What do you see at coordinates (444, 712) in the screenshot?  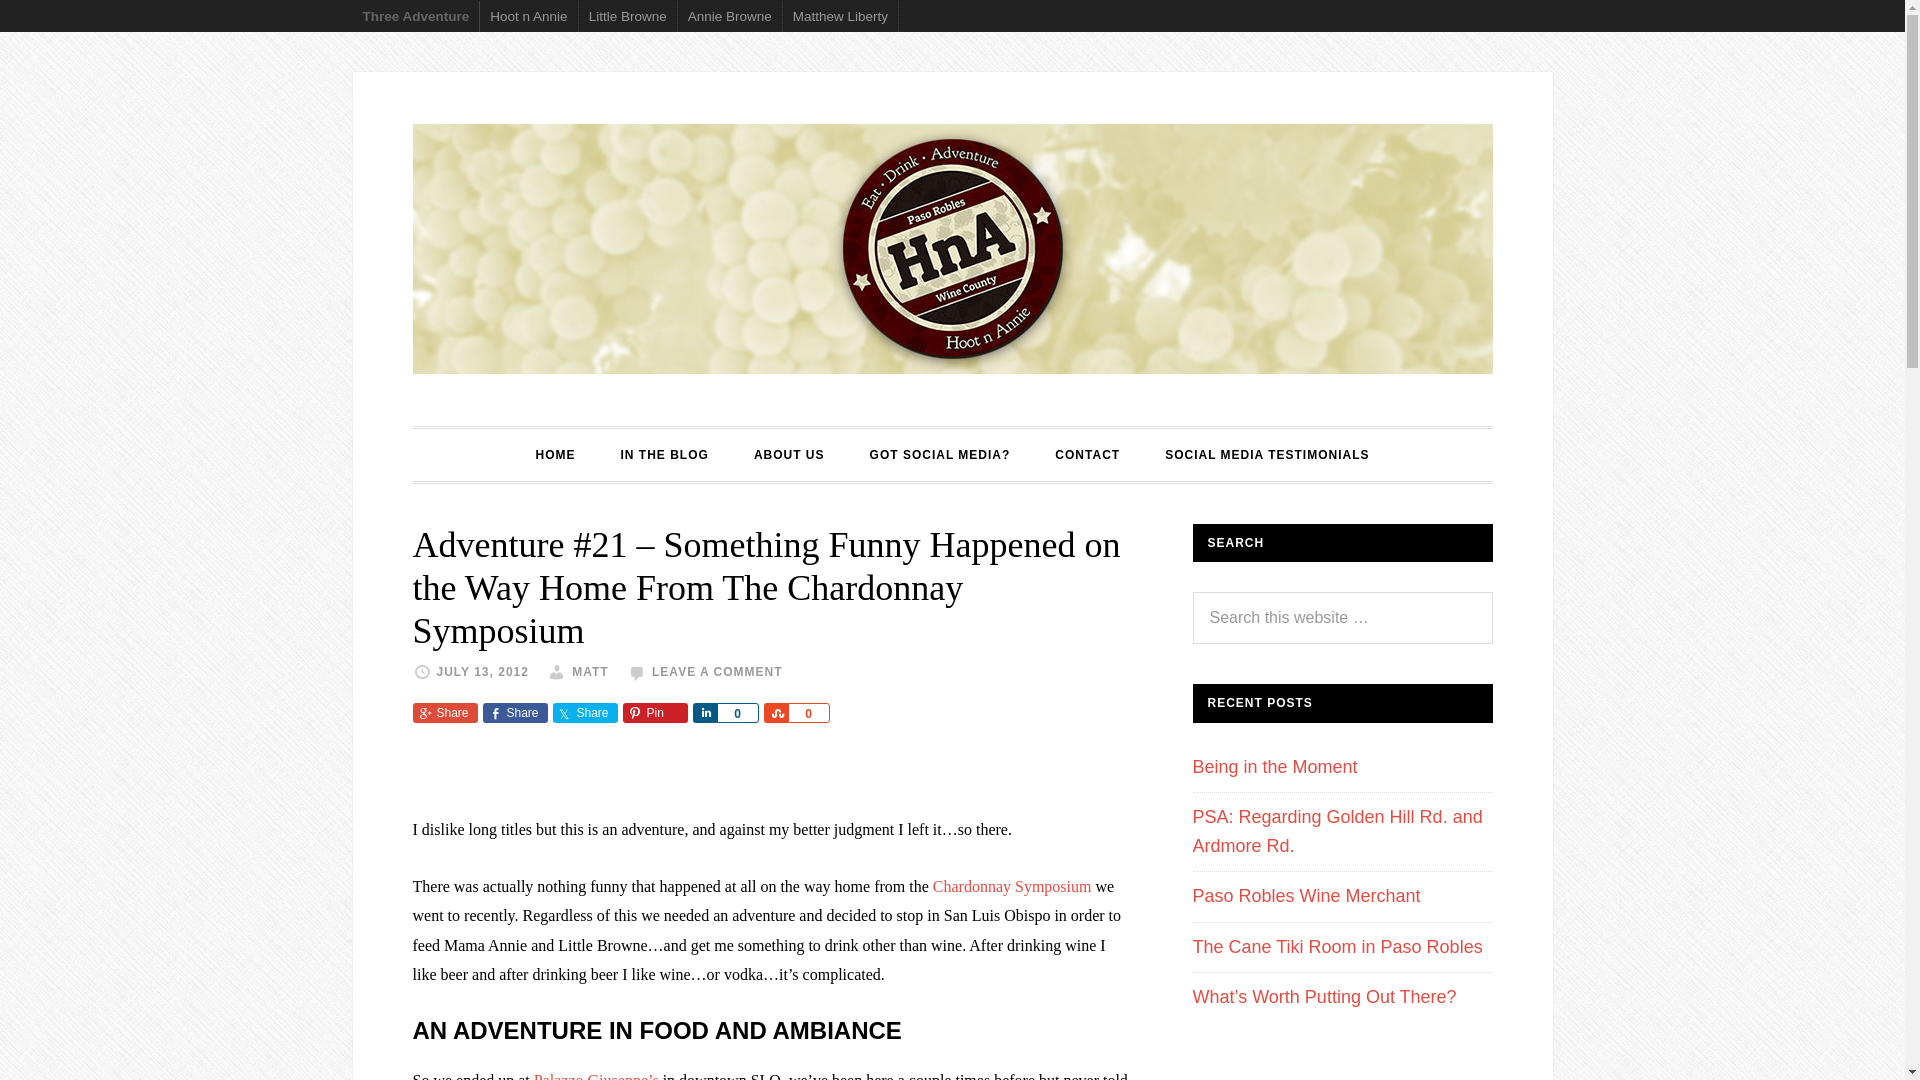 I see `Share` at bounding box center [444, 712].